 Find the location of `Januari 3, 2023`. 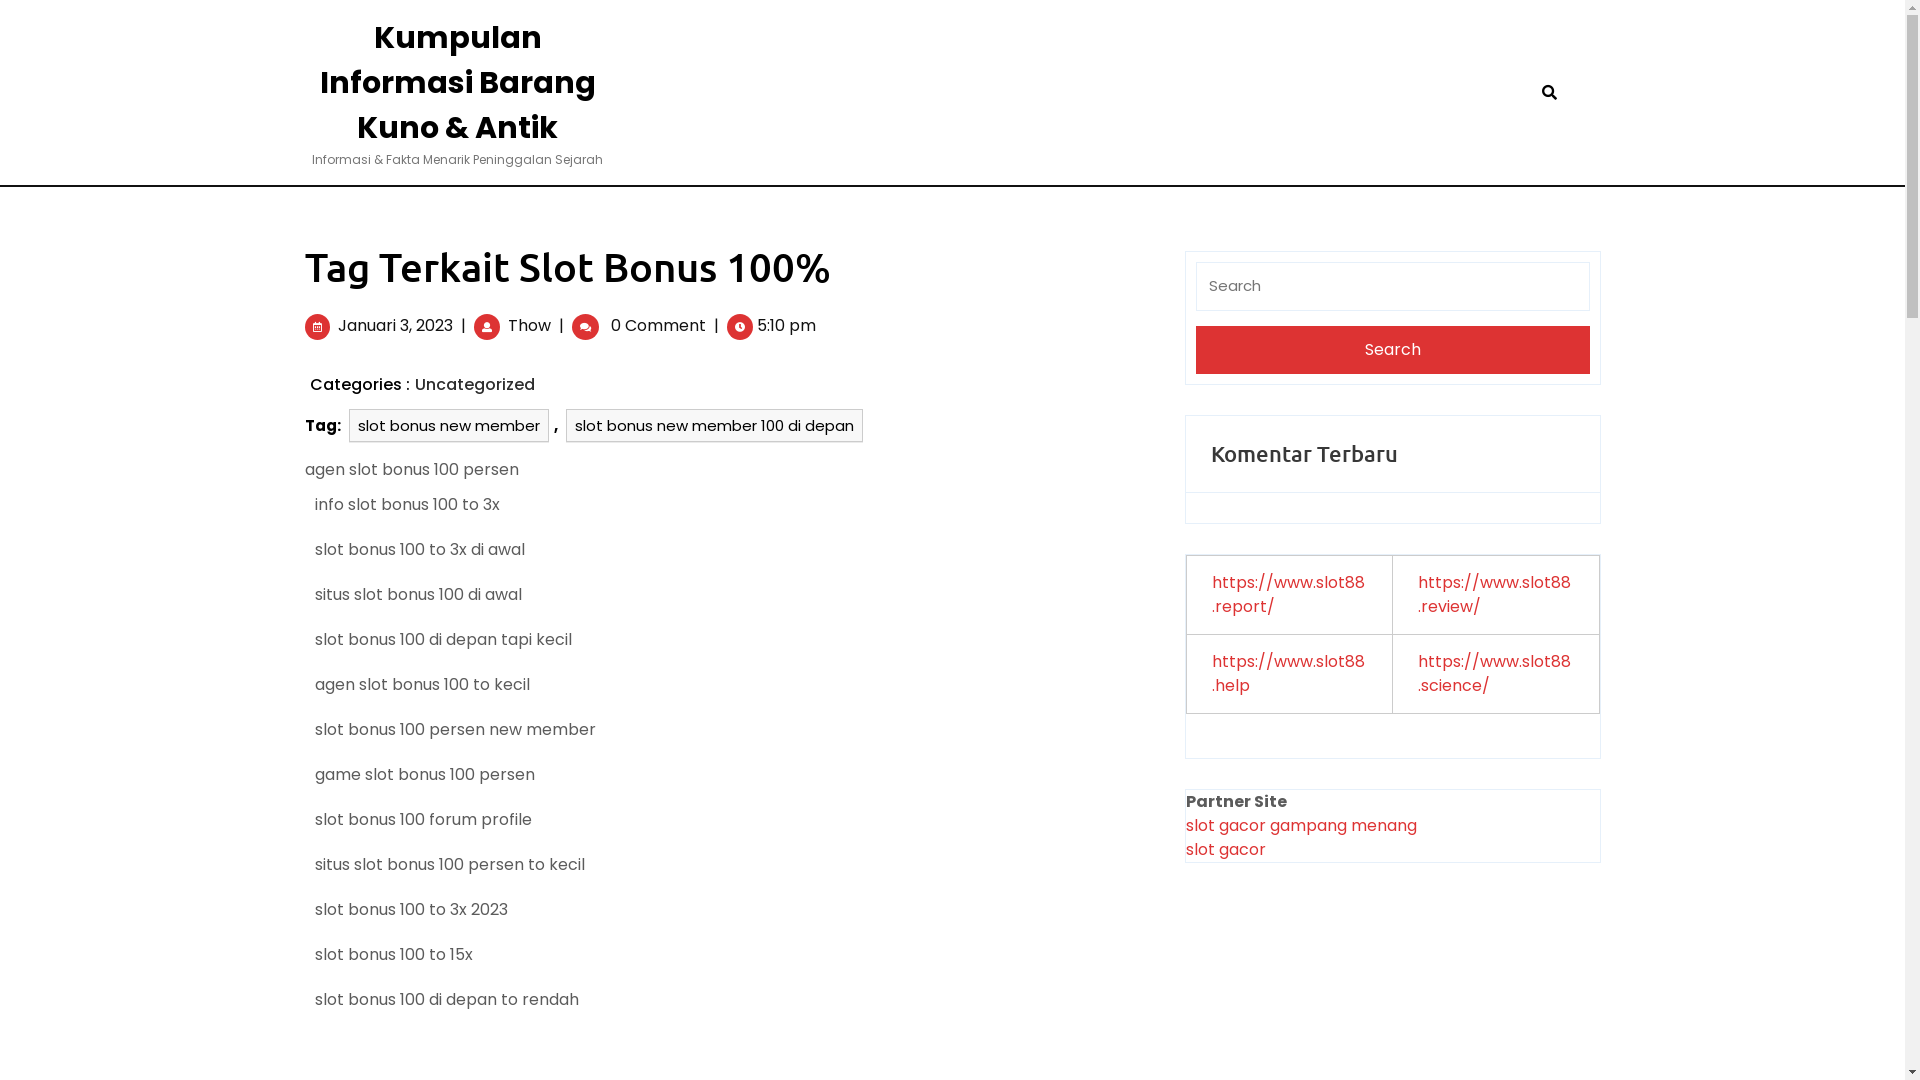

Januari 3, 2023 is located at coordinates (396, 326).